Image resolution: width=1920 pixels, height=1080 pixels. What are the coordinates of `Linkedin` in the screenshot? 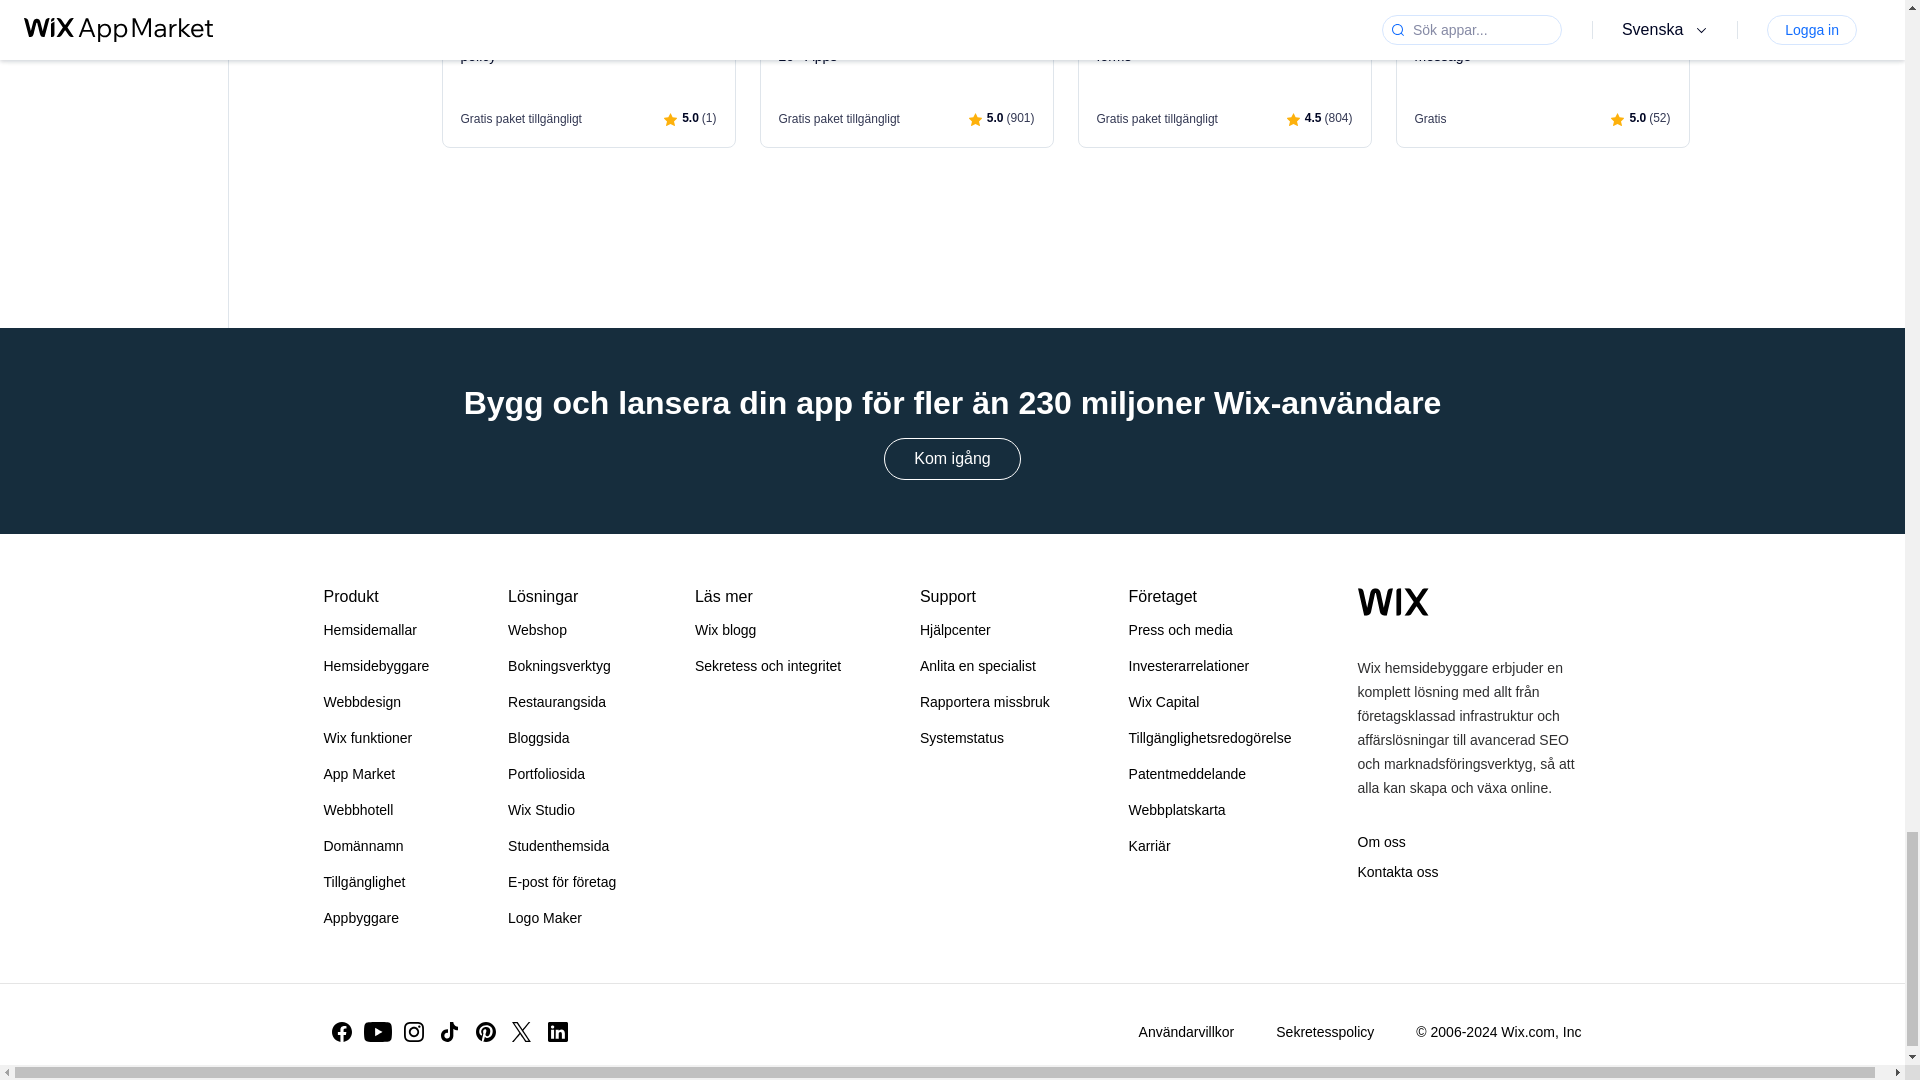 It's located at (558, 1032).